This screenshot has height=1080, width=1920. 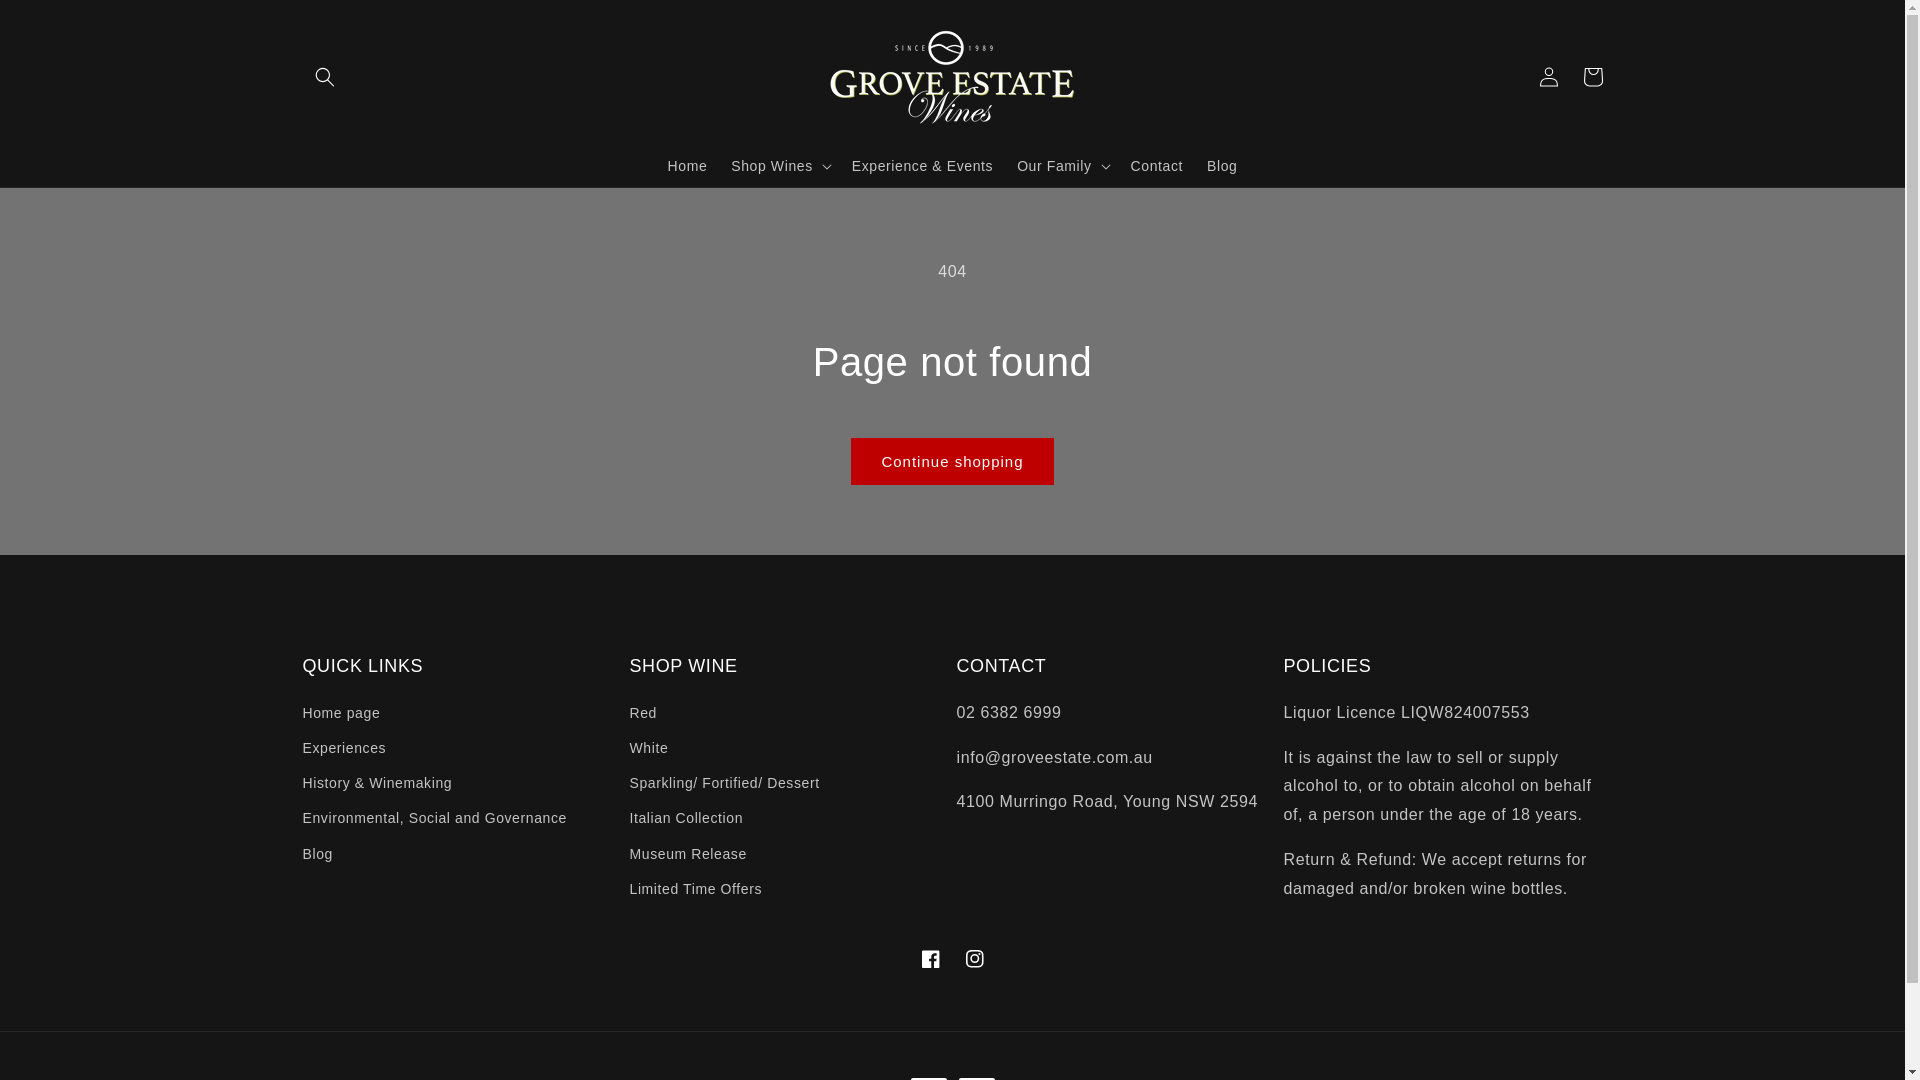 I want to click on White, so click(x=650, y=748).